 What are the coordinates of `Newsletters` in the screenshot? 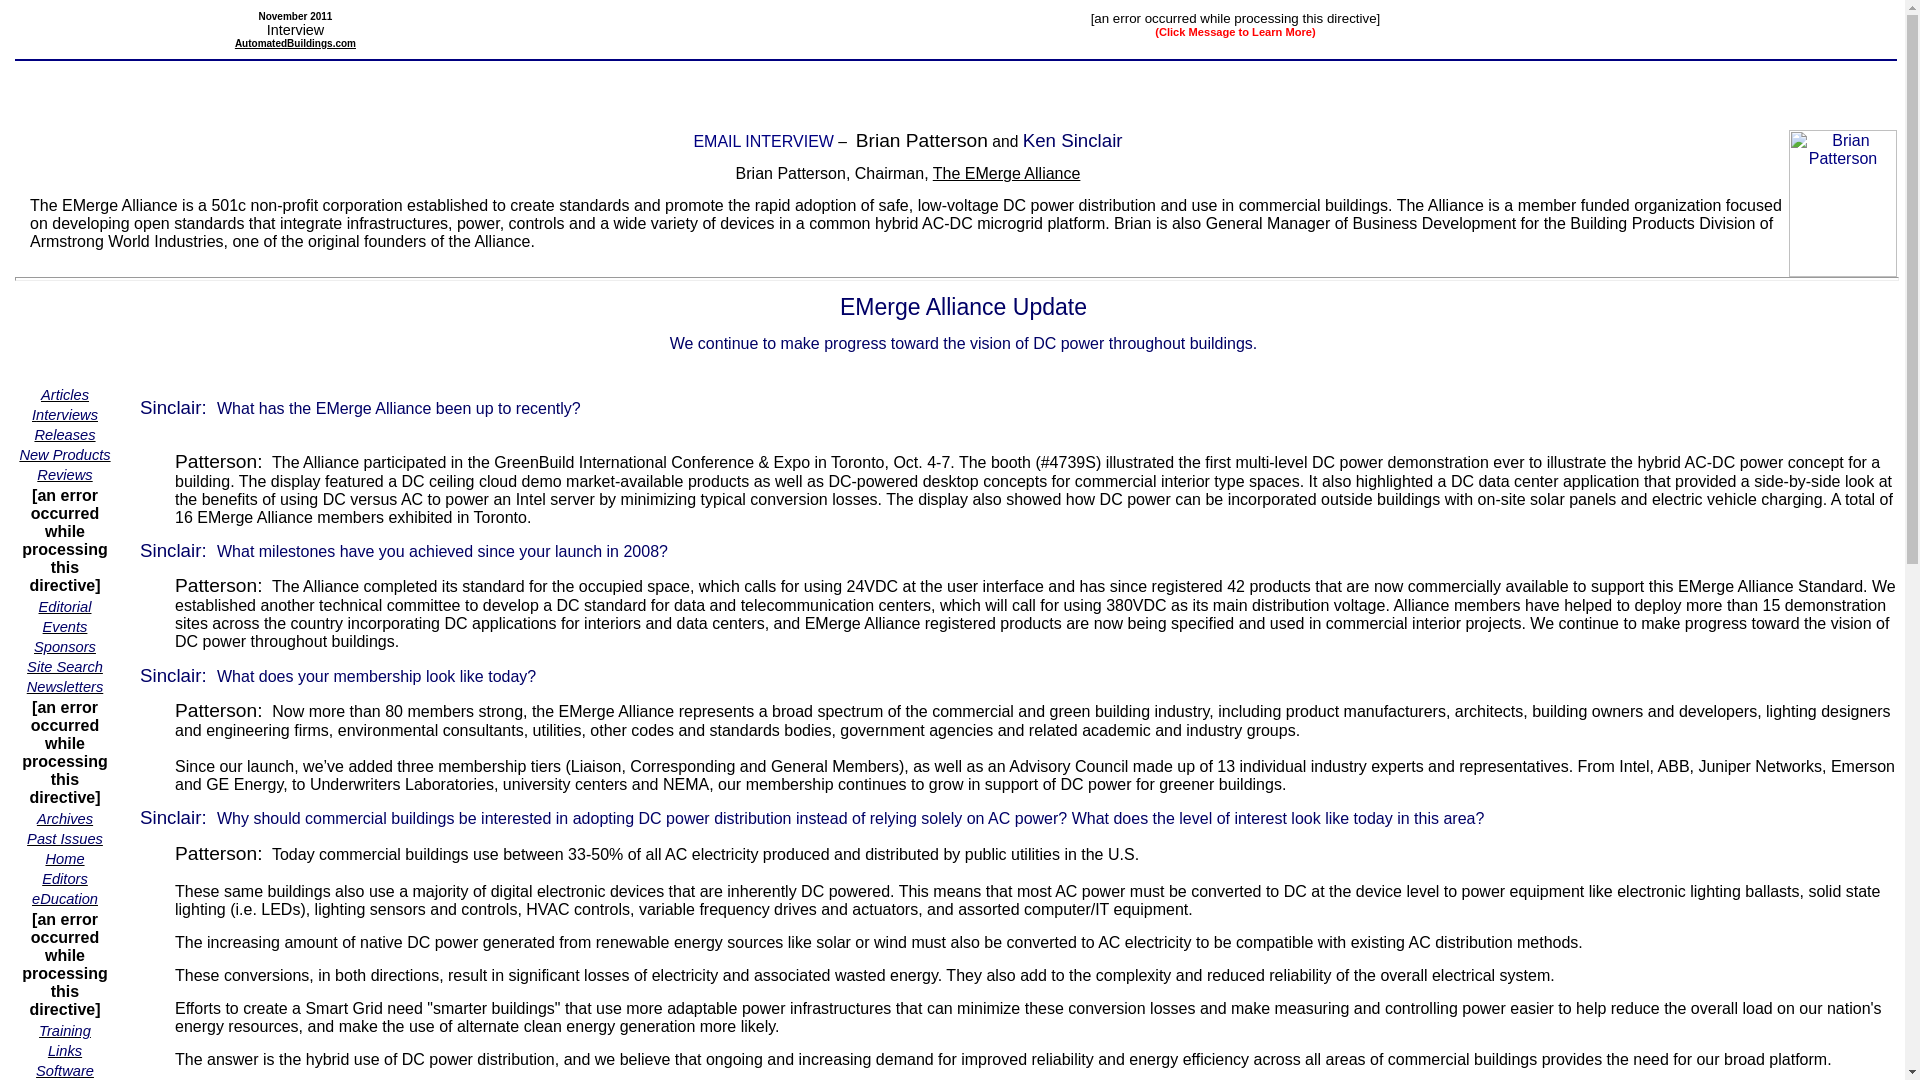 It's located at (64, 686).